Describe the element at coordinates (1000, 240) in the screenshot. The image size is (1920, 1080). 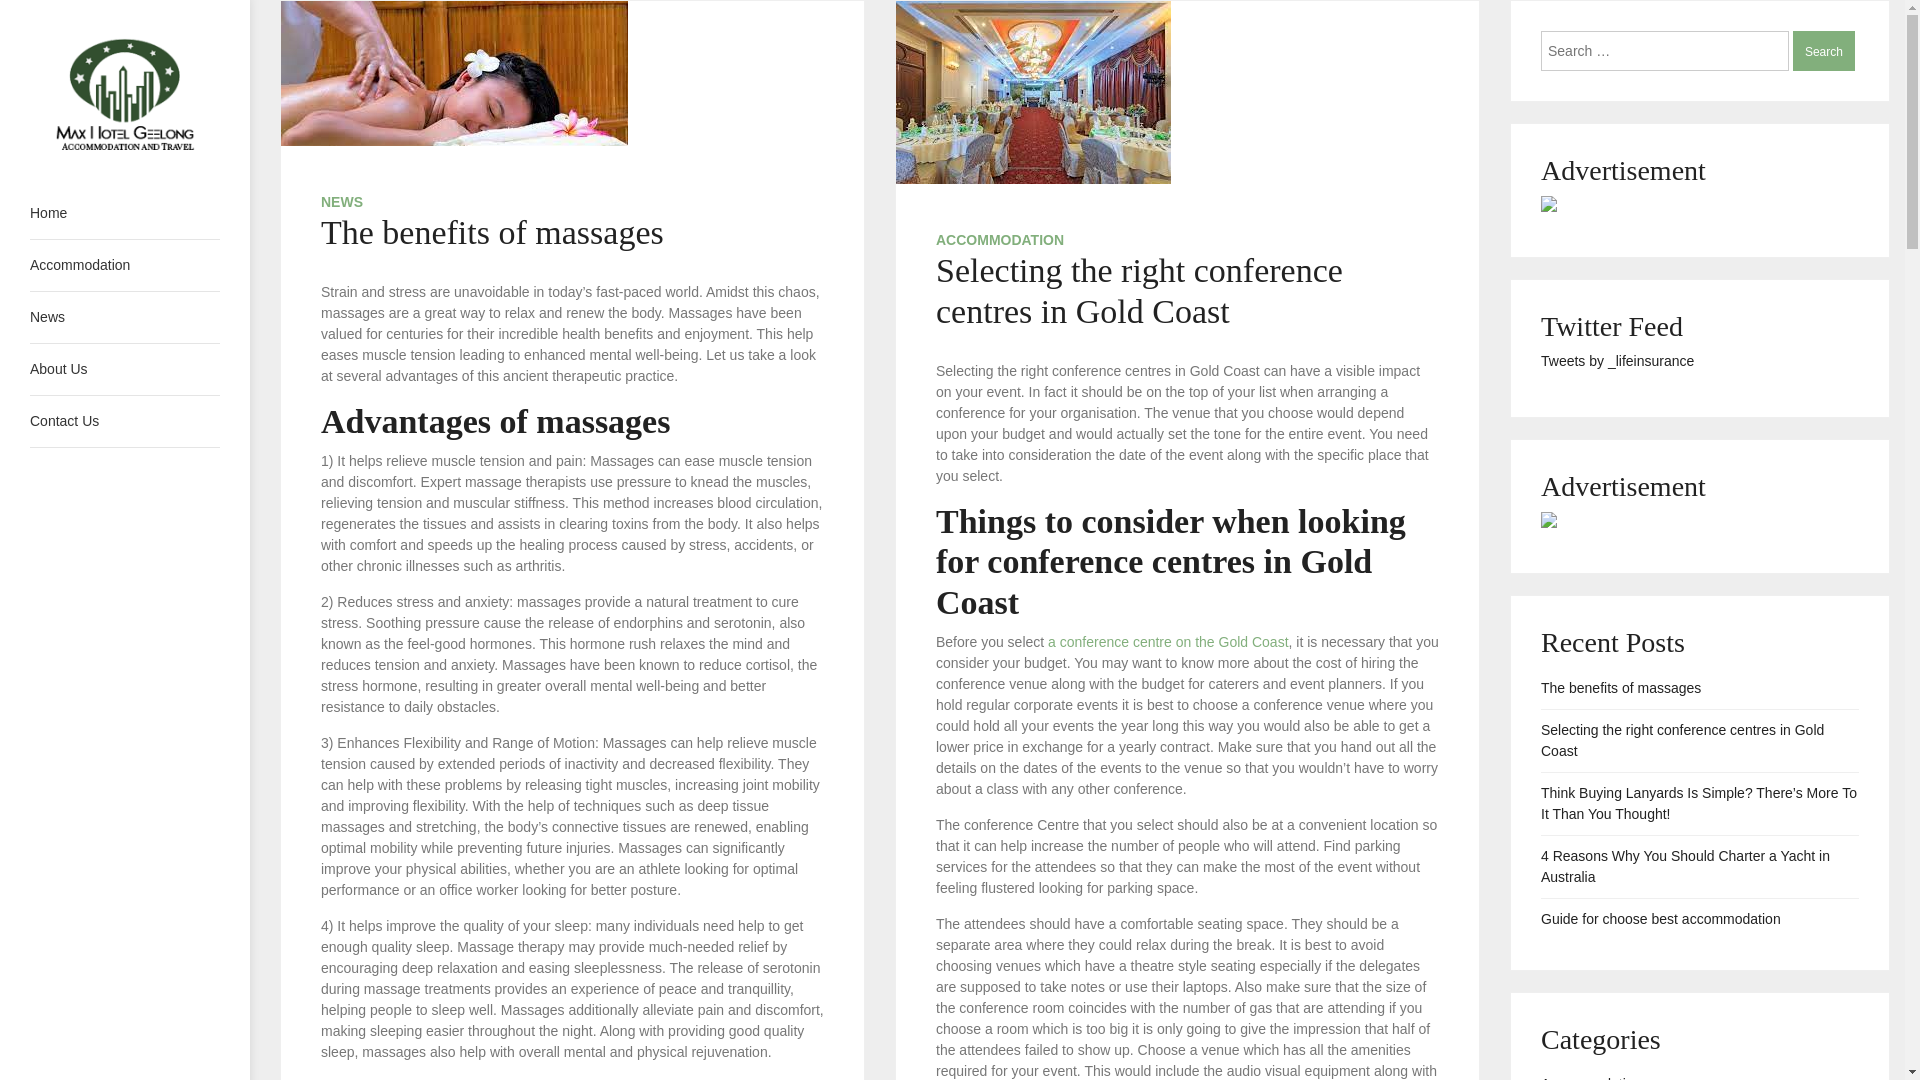
I see `ACCOMMODATION` at that location.